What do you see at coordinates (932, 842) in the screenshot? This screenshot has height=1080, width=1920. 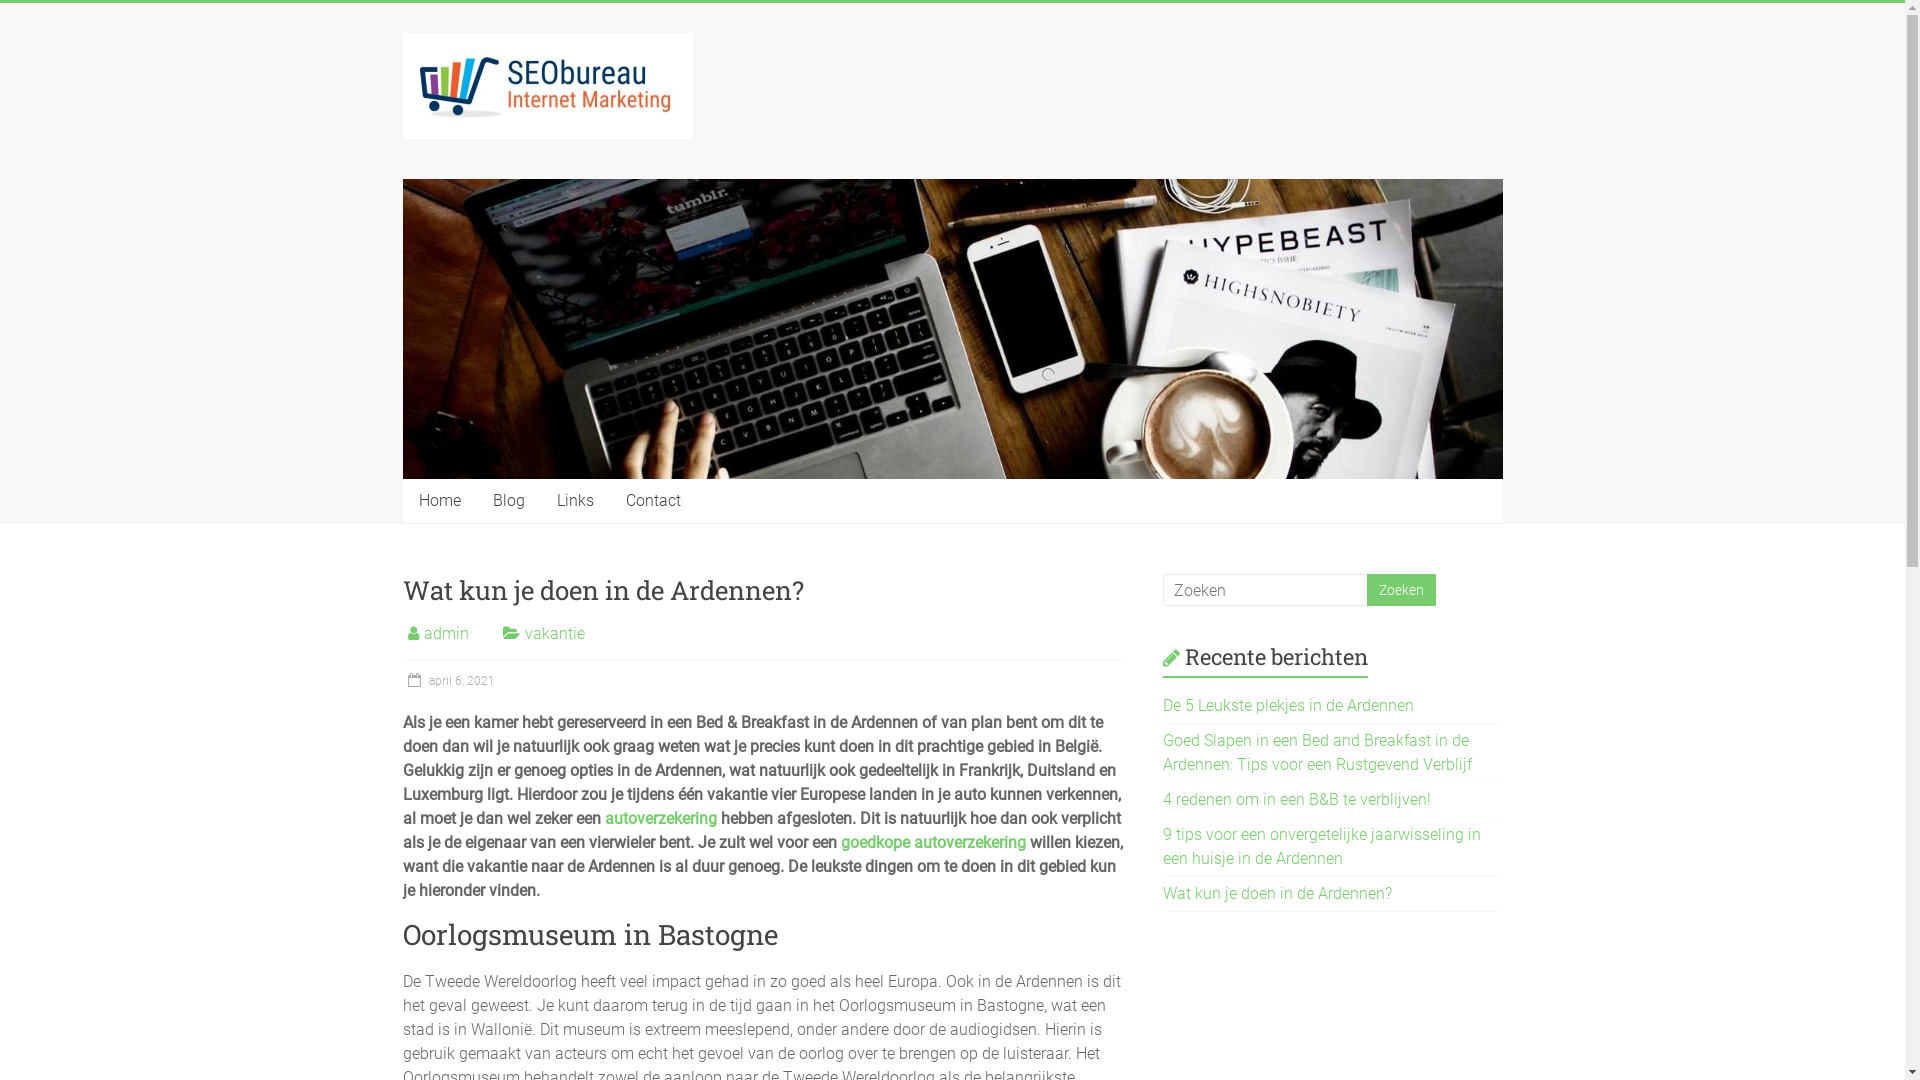 I see `goedkope autoverzekering` at bounding box center [932, 842].